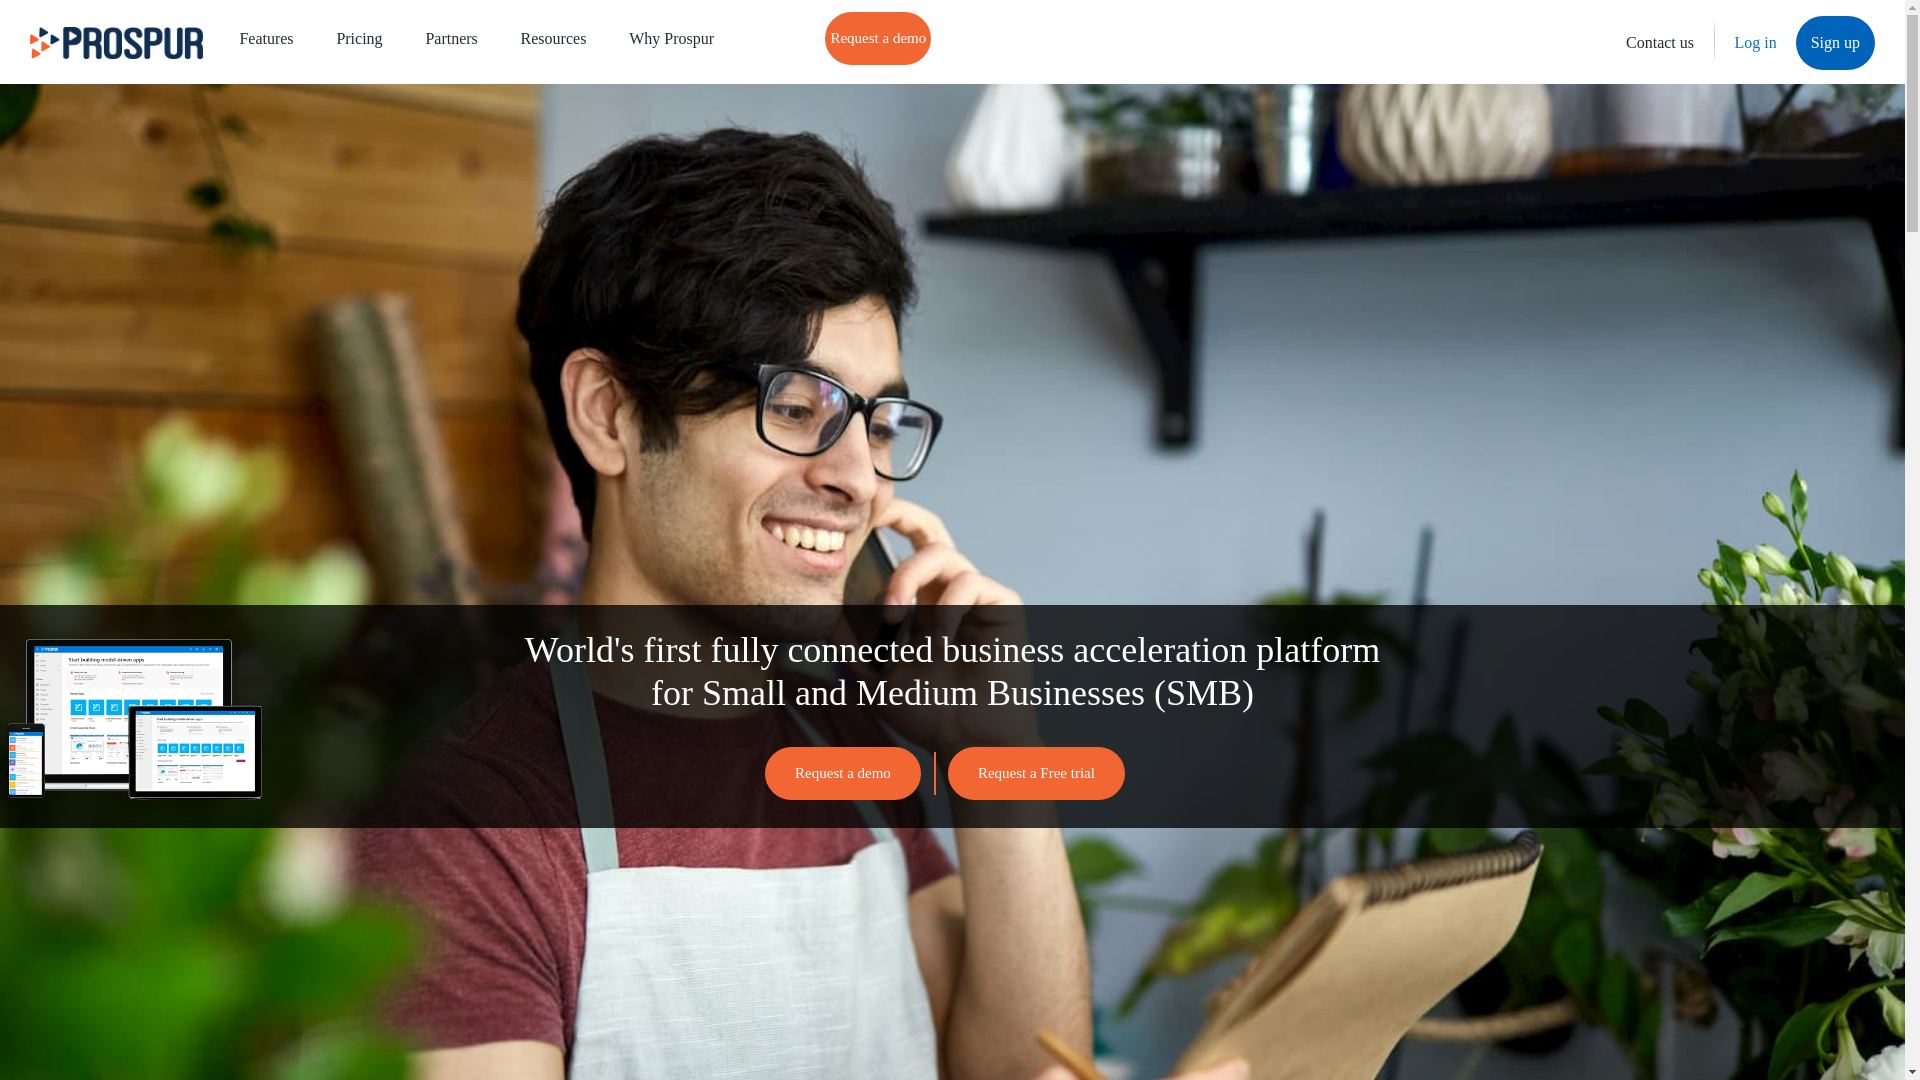 This screenshot has width=1920, height=1080. Describe the element at coordinates (1660, 43) in the screenshot. I see `Contact us` at that location.